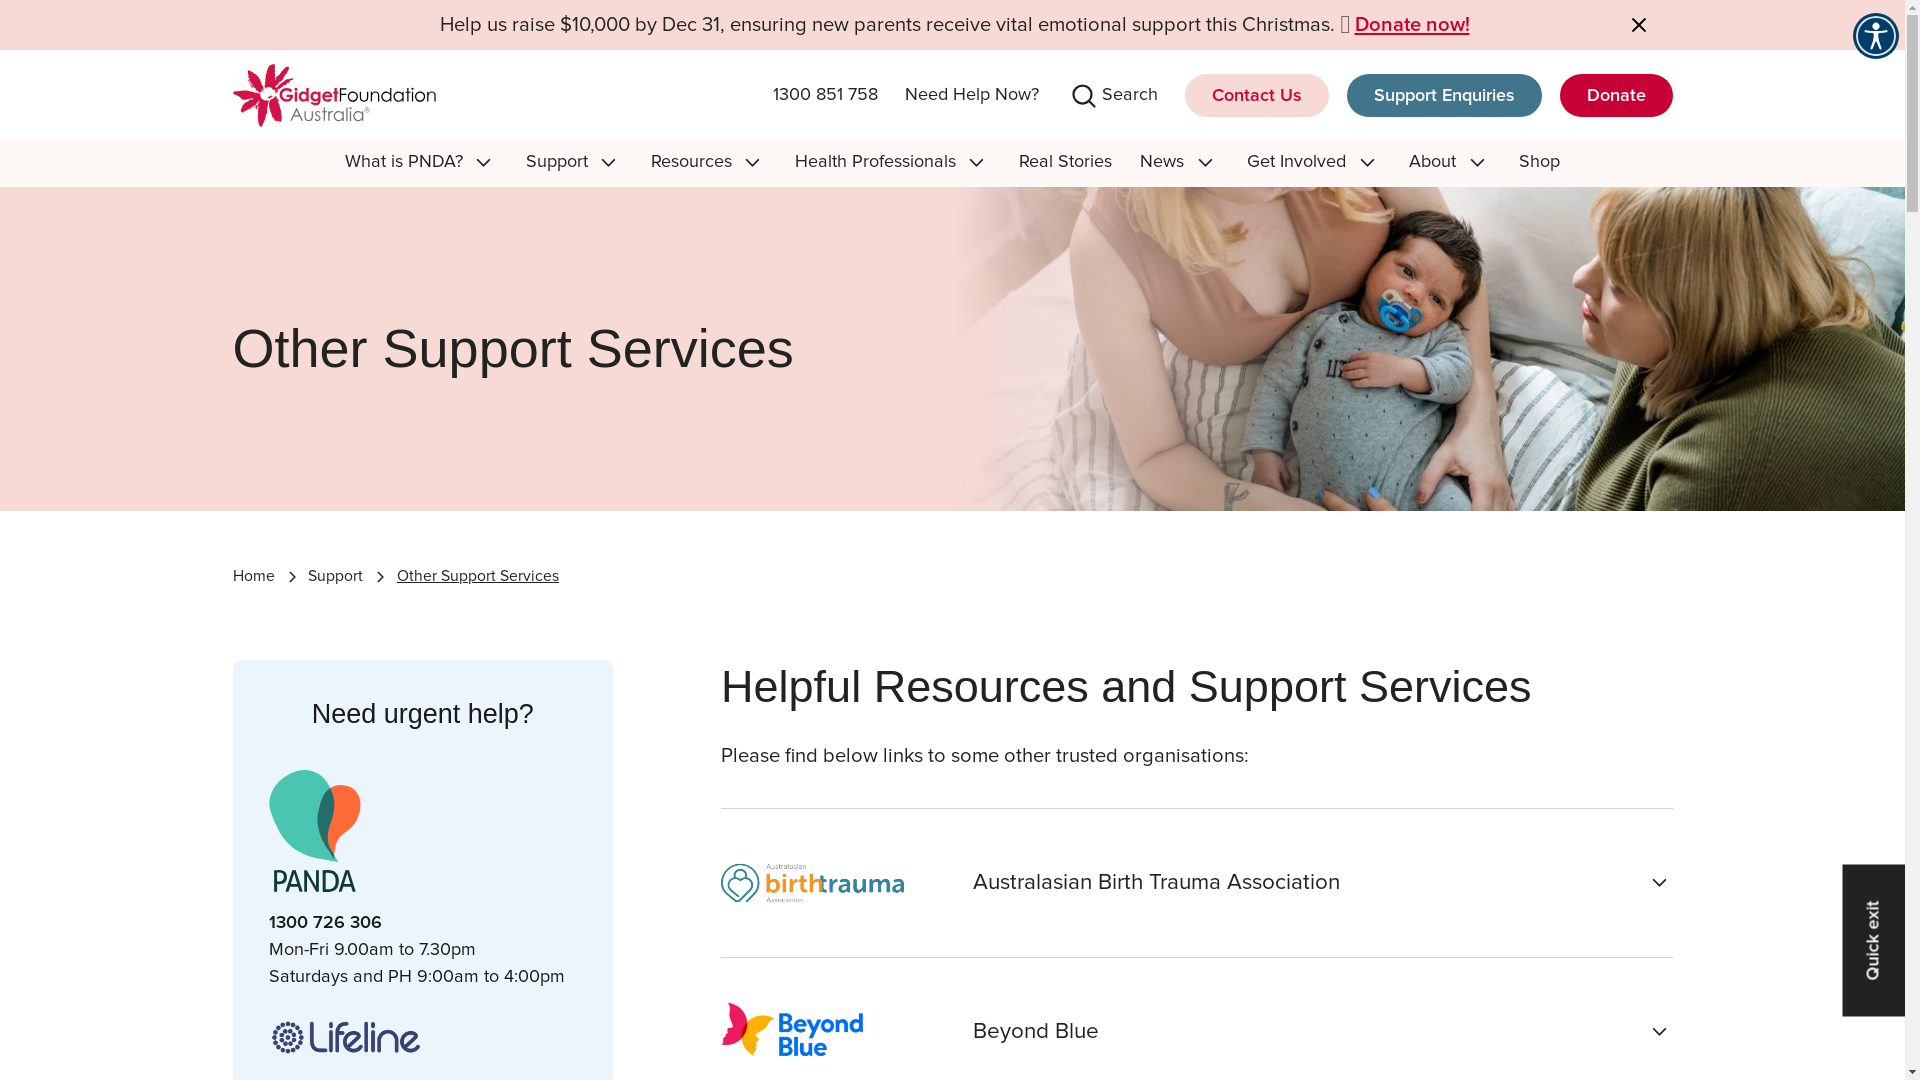 The height and width of the screenshot is (1080, 1920). What do you see at coordinates (1444, 96) in the screenshot?
I see `Support Enquiries` at bounding box center [1444, 96].